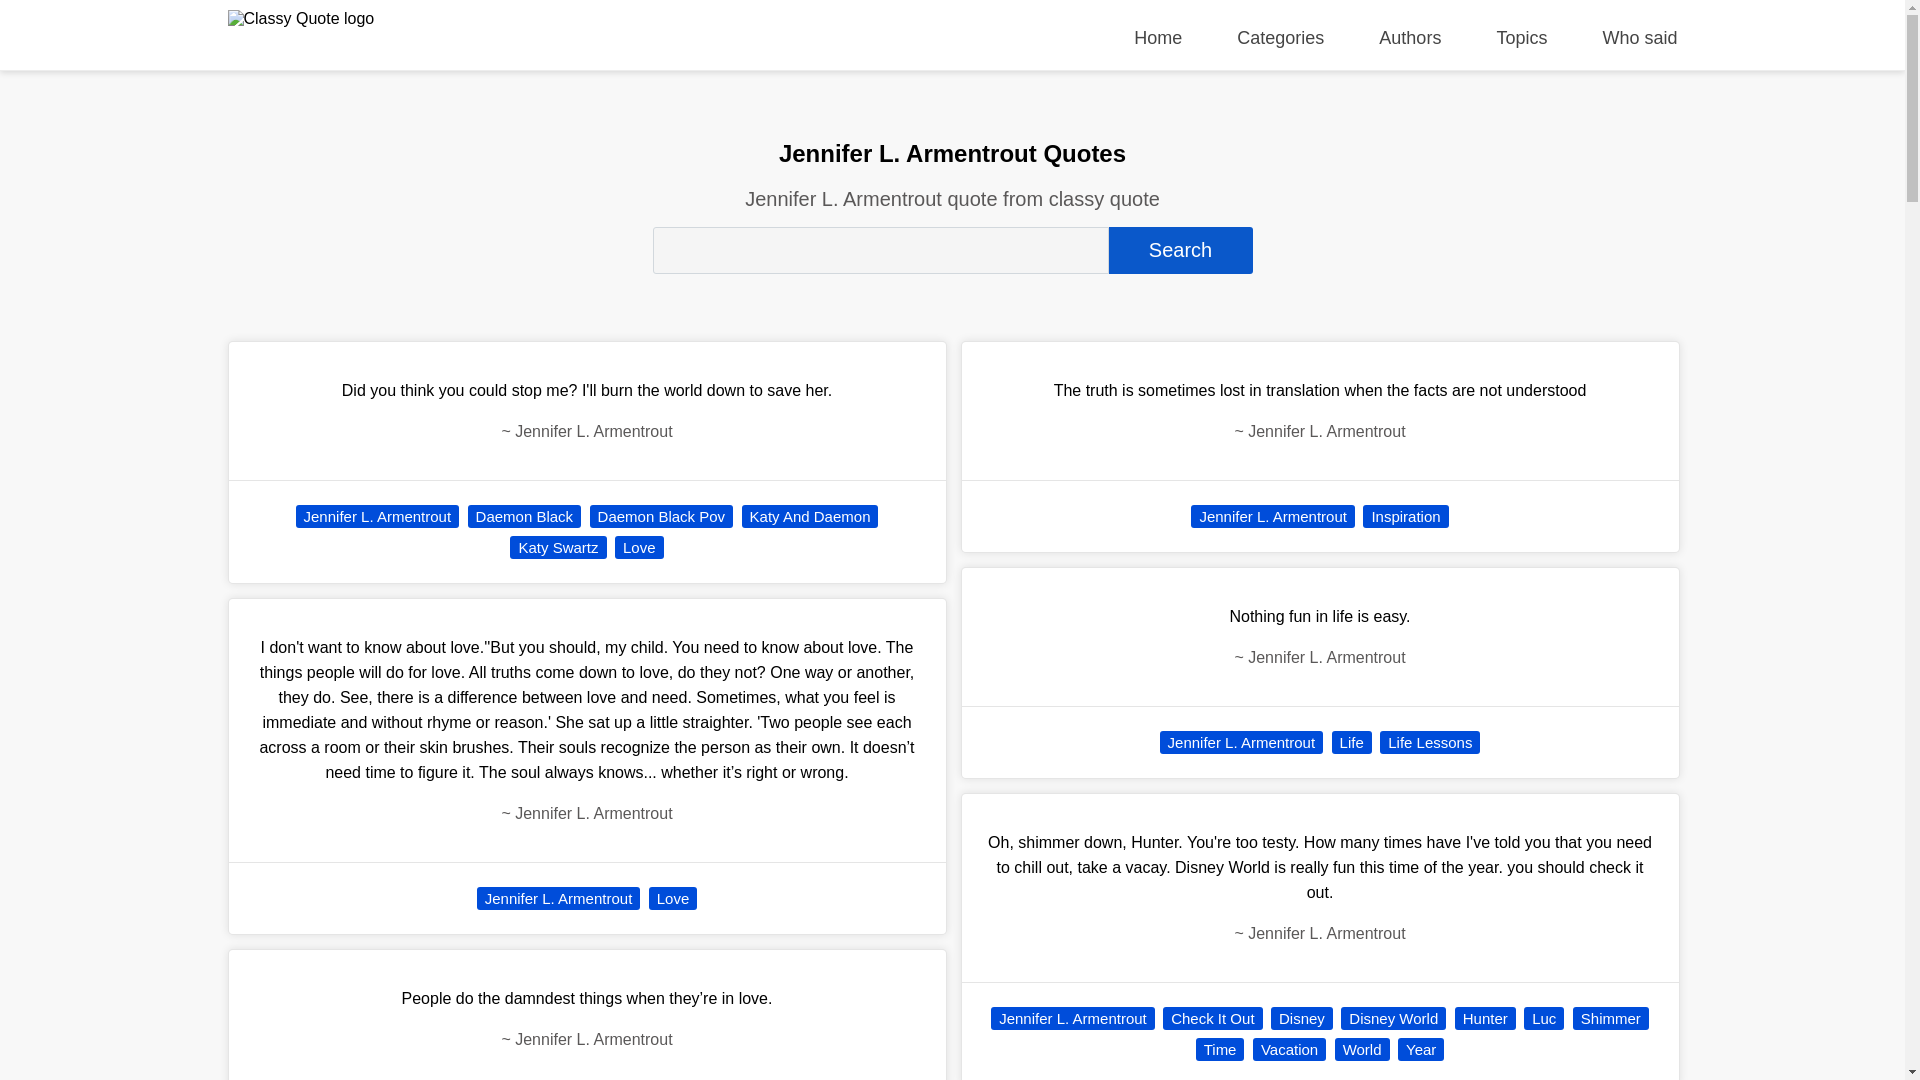 This screenshot has height=1080, width=1920. Describe the element at coordinates (673, 898) in the screenshot. I see `Love` at that location.